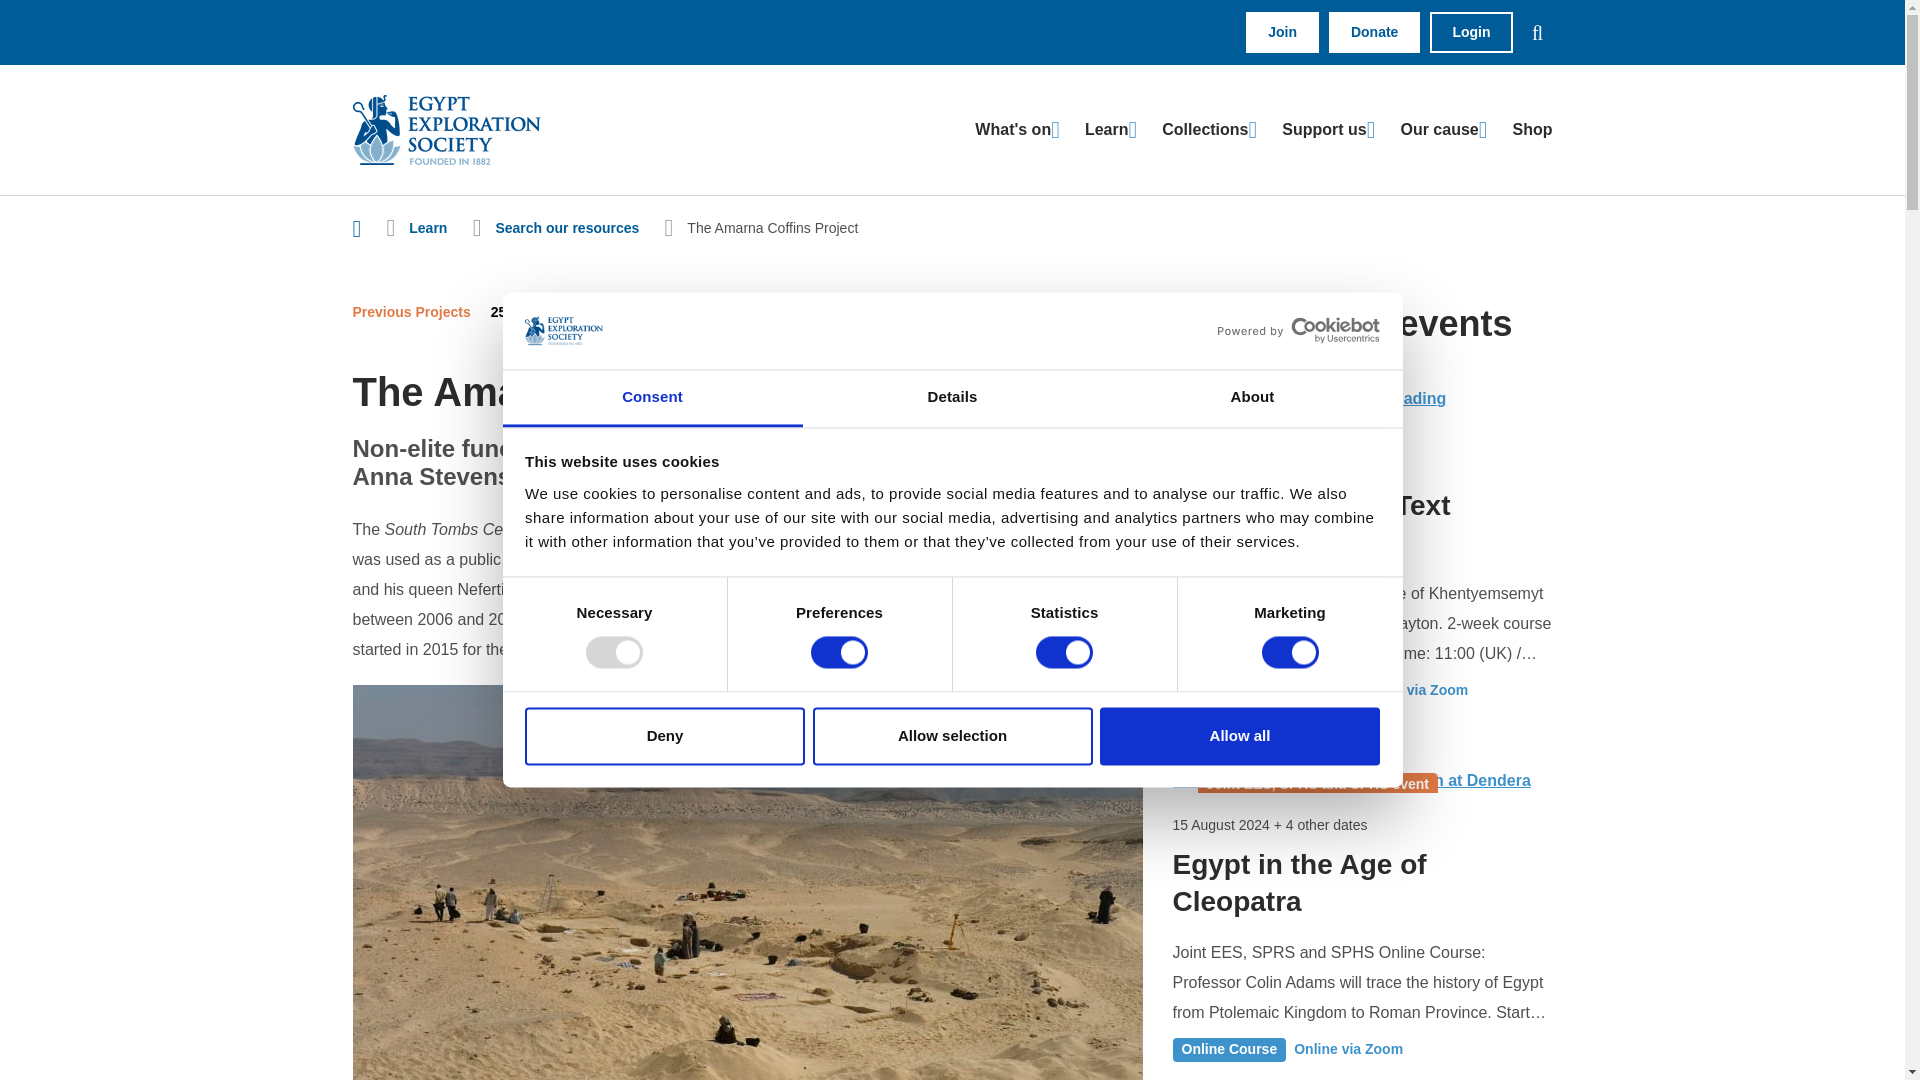 This screenshot has width=1920, height=1080. I want to click on Donate, so click(1374, 32).